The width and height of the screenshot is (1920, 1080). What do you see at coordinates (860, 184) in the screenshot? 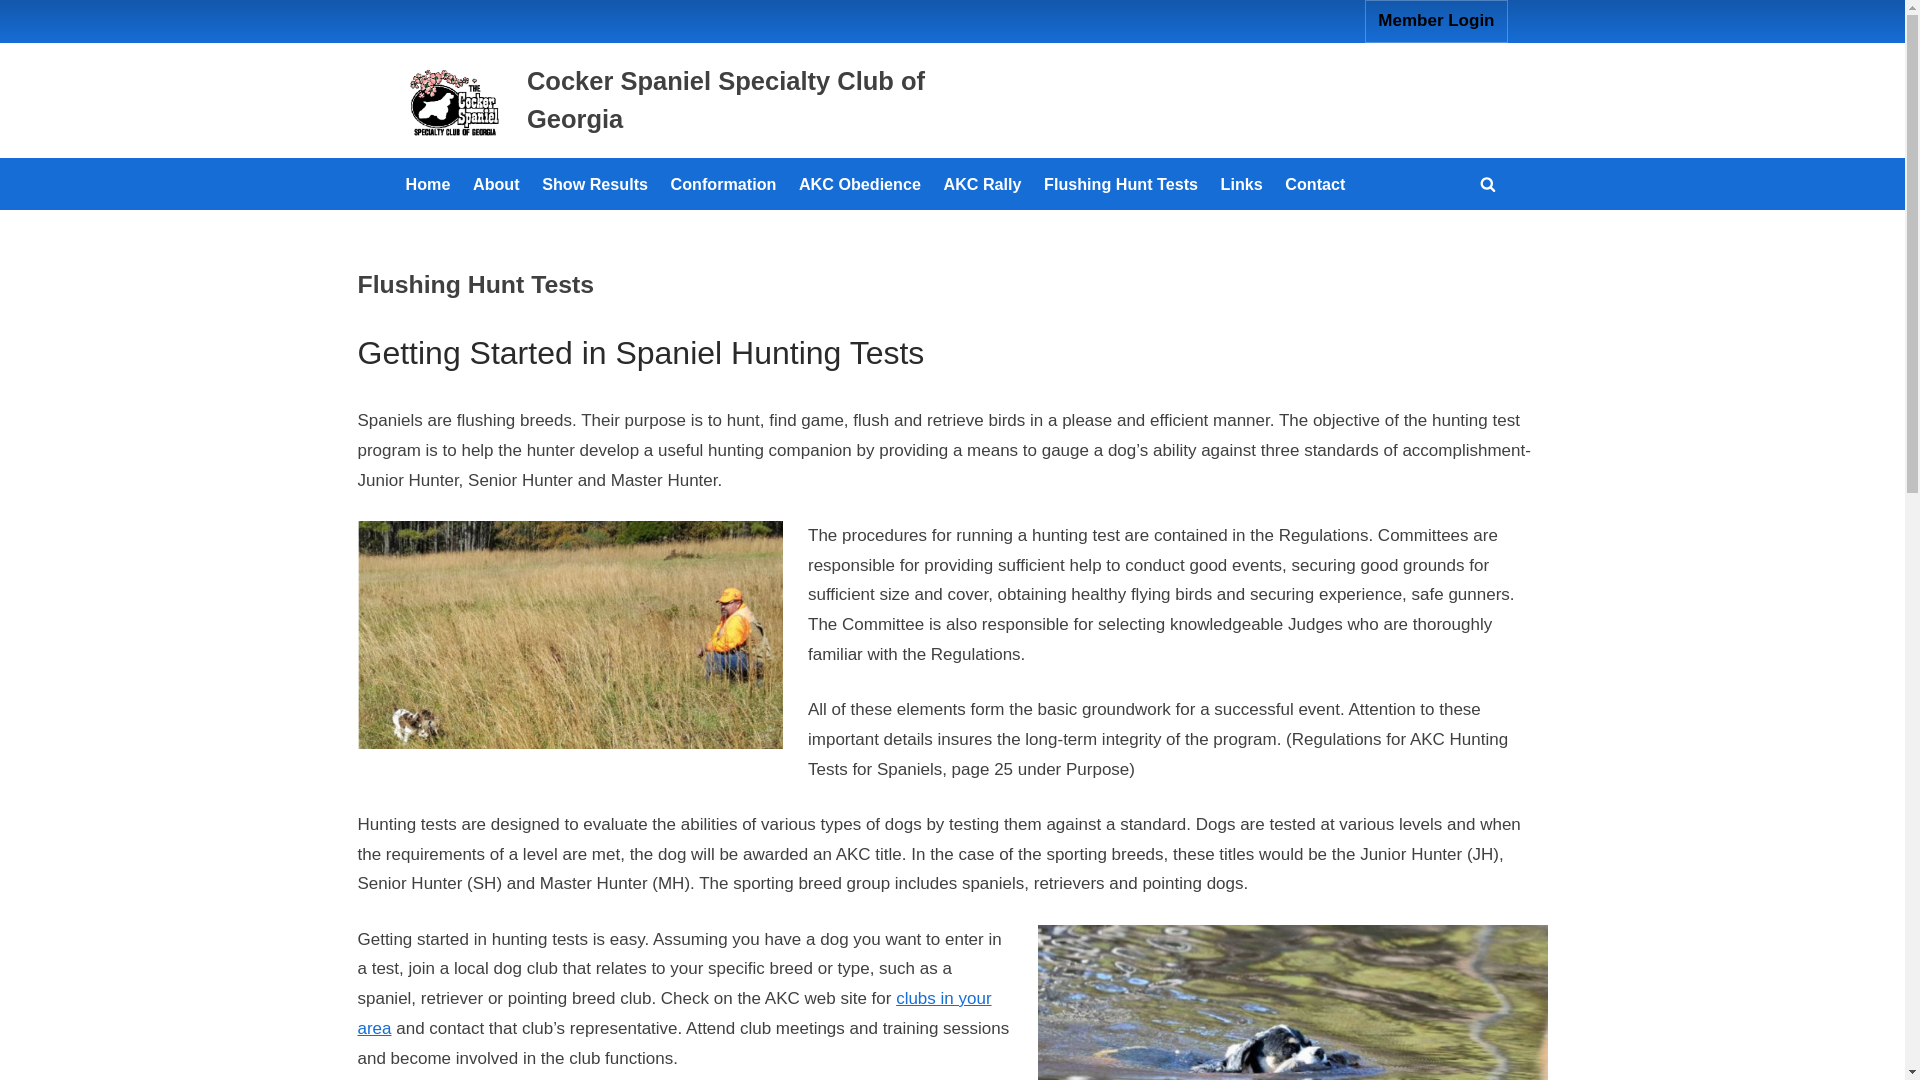
I see `AKC Obedience` at bounding box center [860, 184].